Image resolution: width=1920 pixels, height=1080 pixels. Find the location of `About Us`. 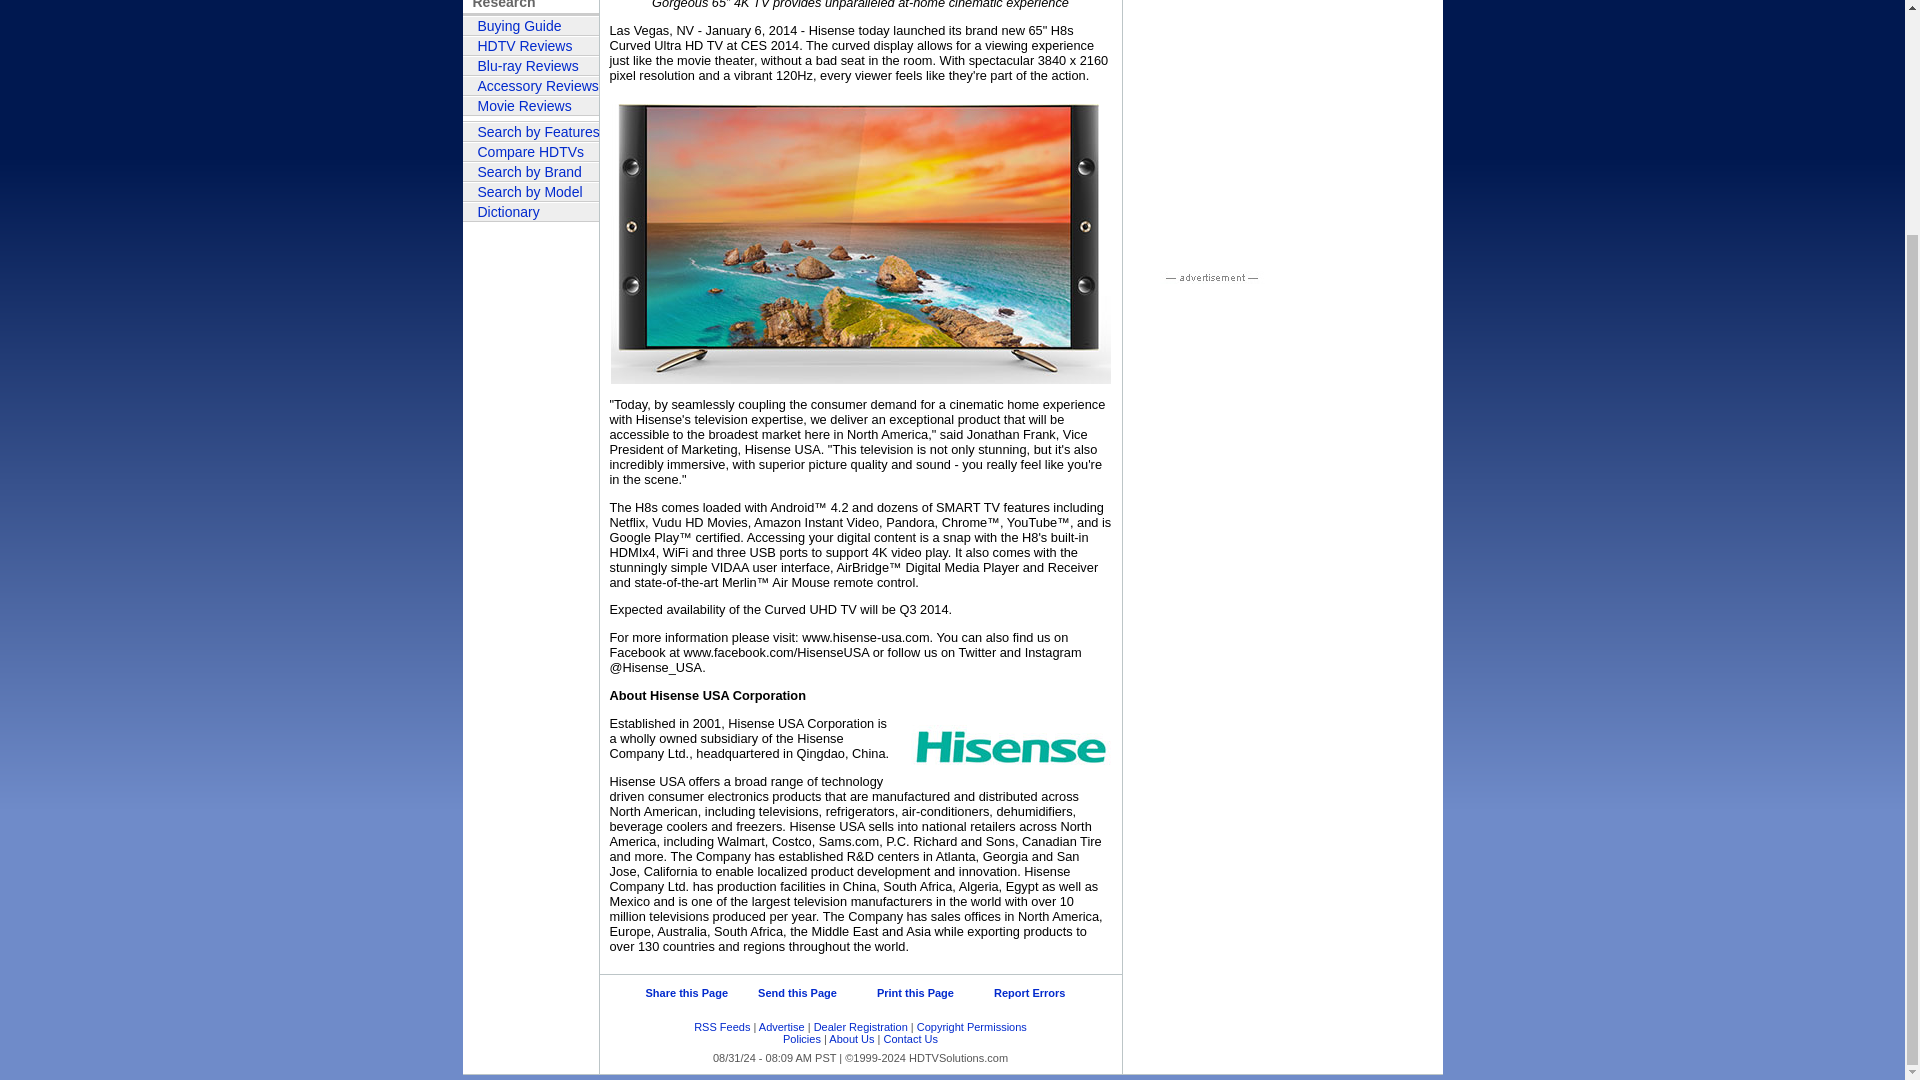

About Us is located at coordinates (851, 1038).